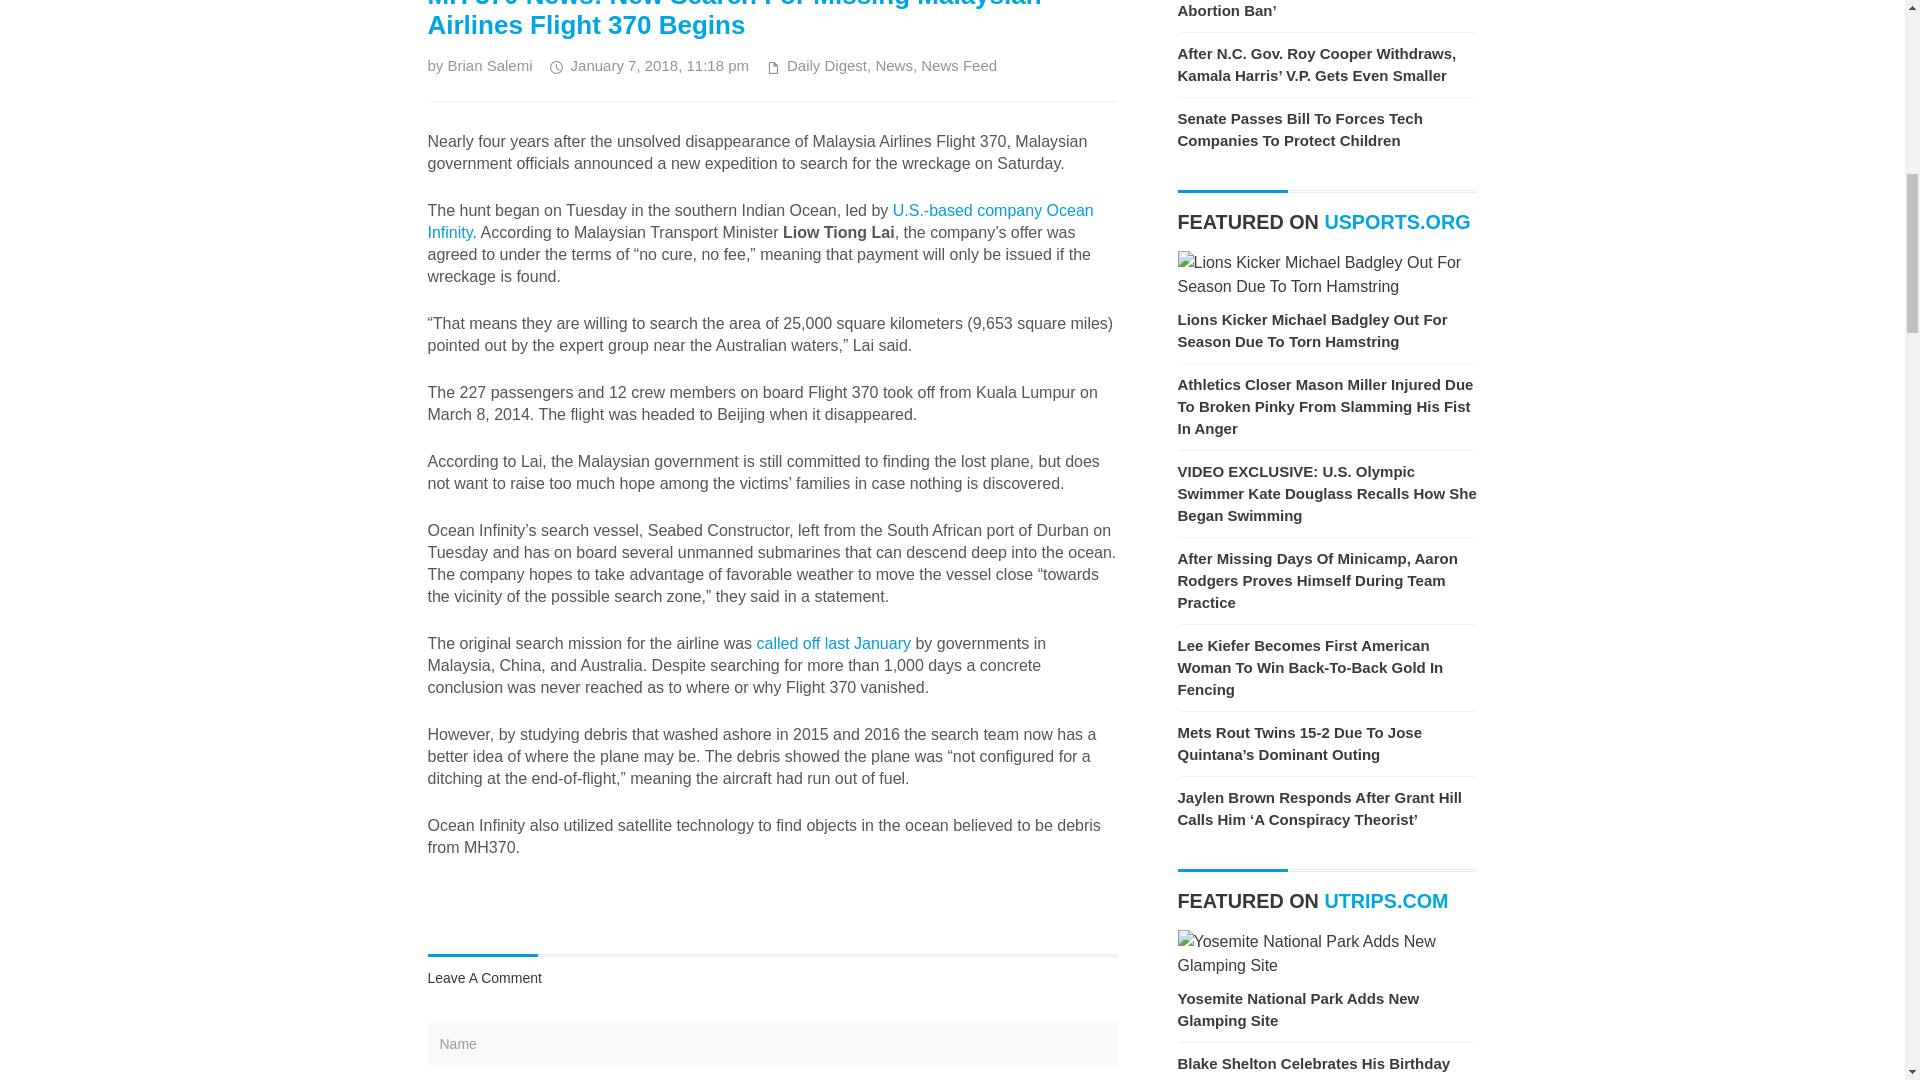 The image size is (1920, 1080). Describe the element at coordinates (958, 66) in the screenshot. I see `News Feed` at that location.